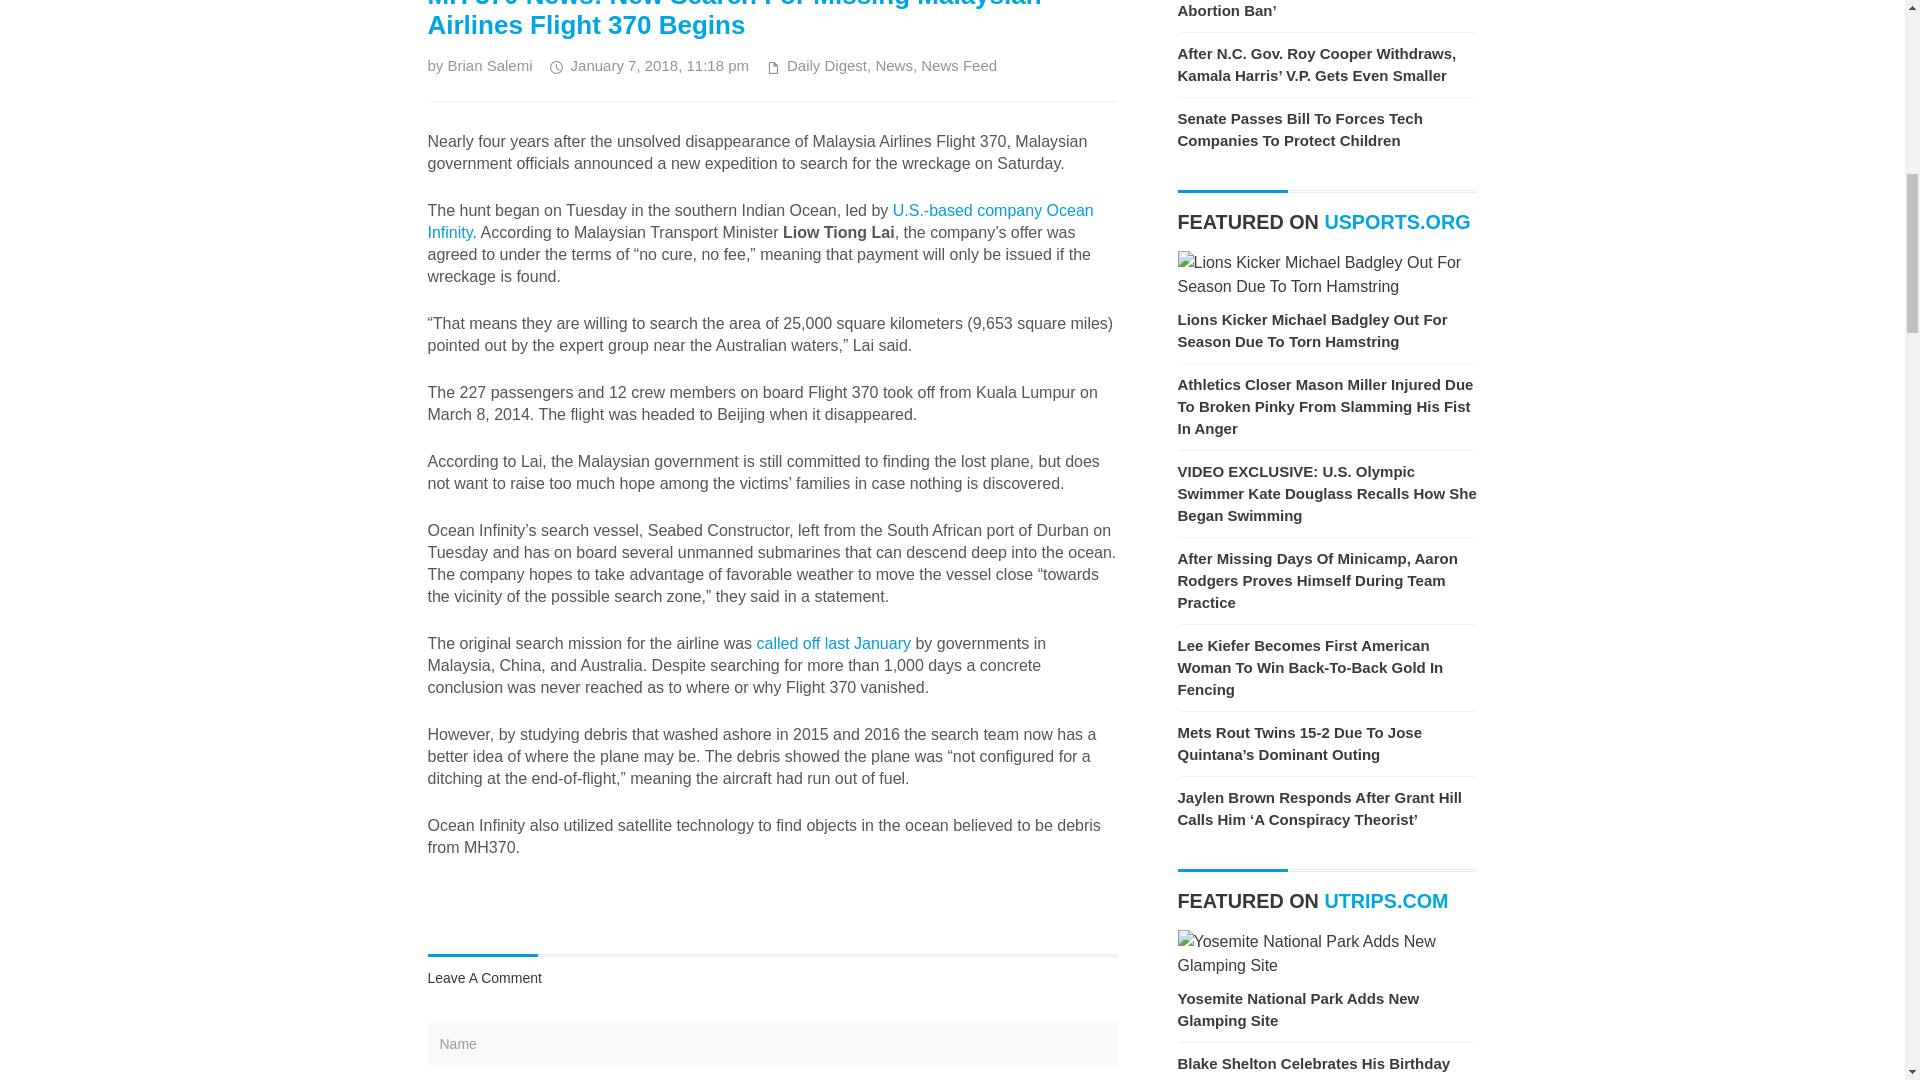 The image size is (1920, 1080). Describe the element at coordinates (958, 66) in the screenshot. I see `News Feed` at that location.